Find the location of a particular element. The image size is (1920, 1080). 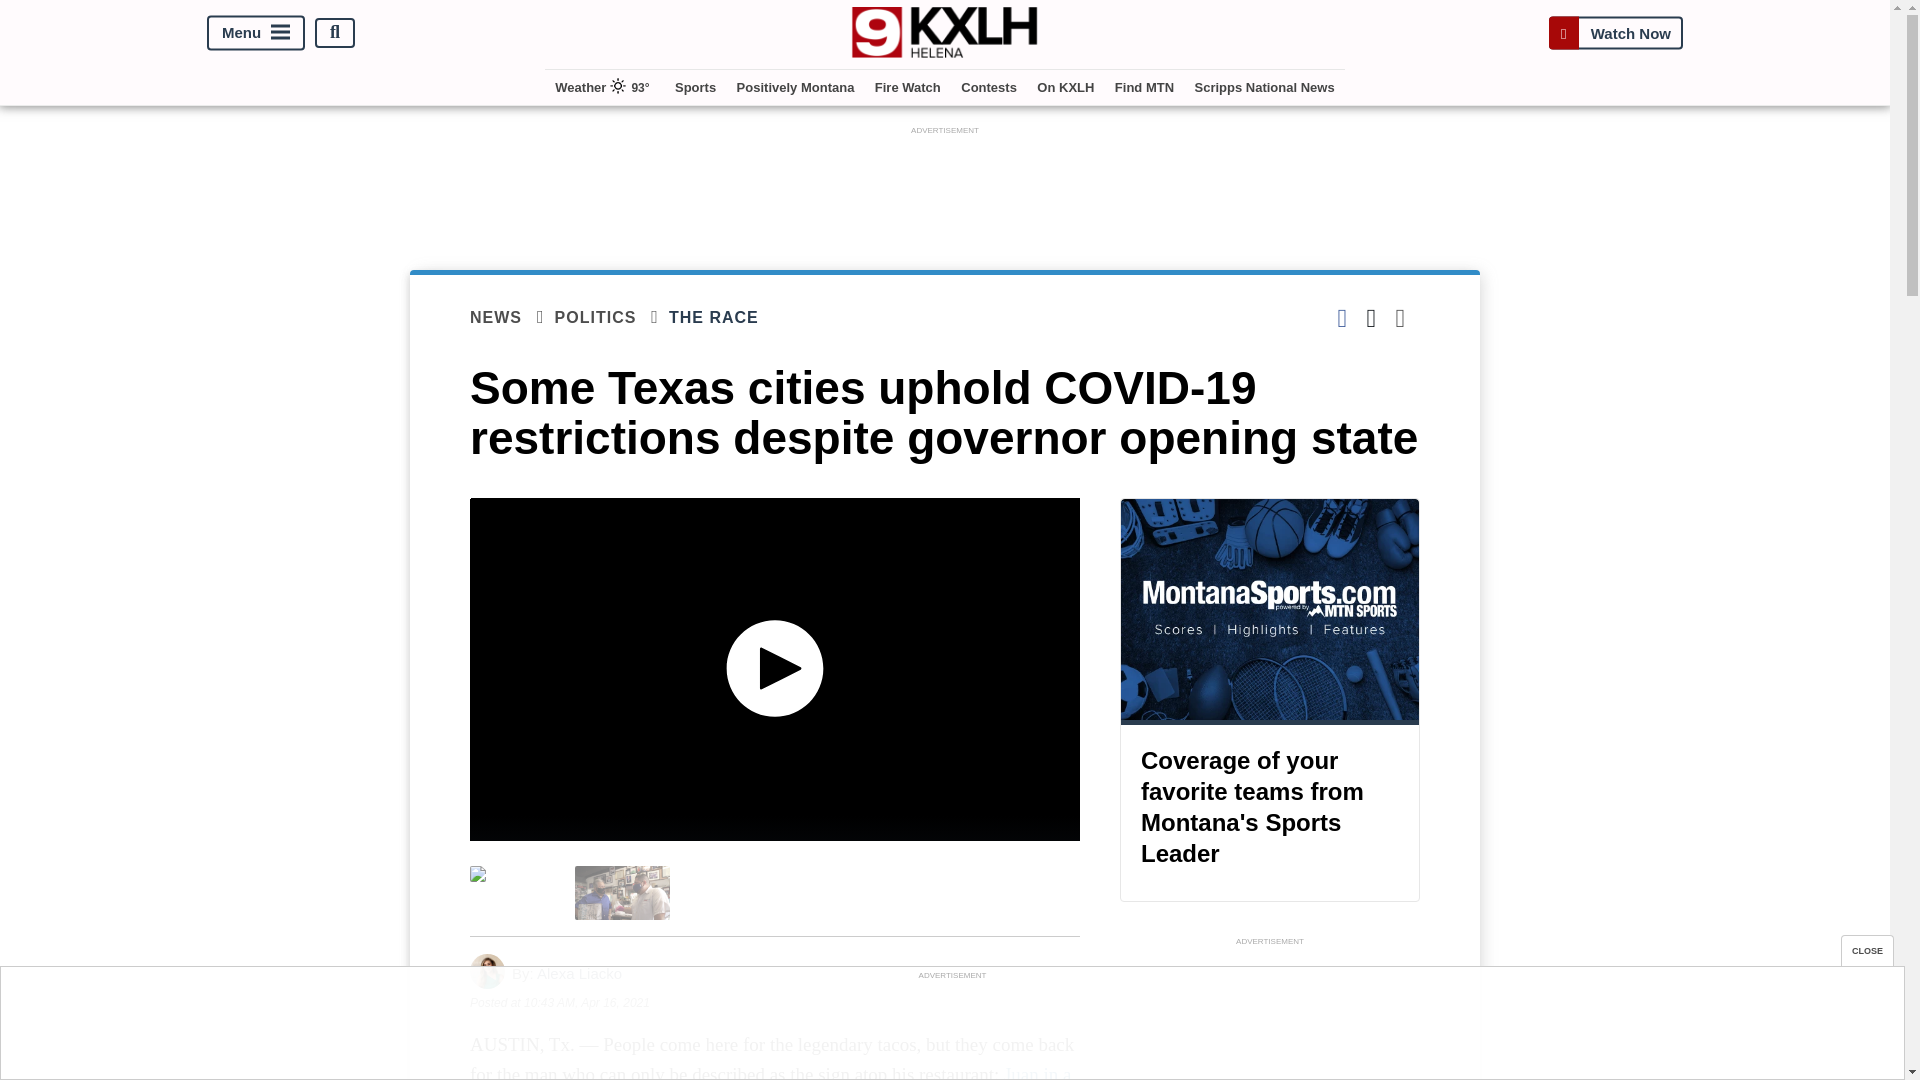

Watch Now is located at coordinates (1615, 32).